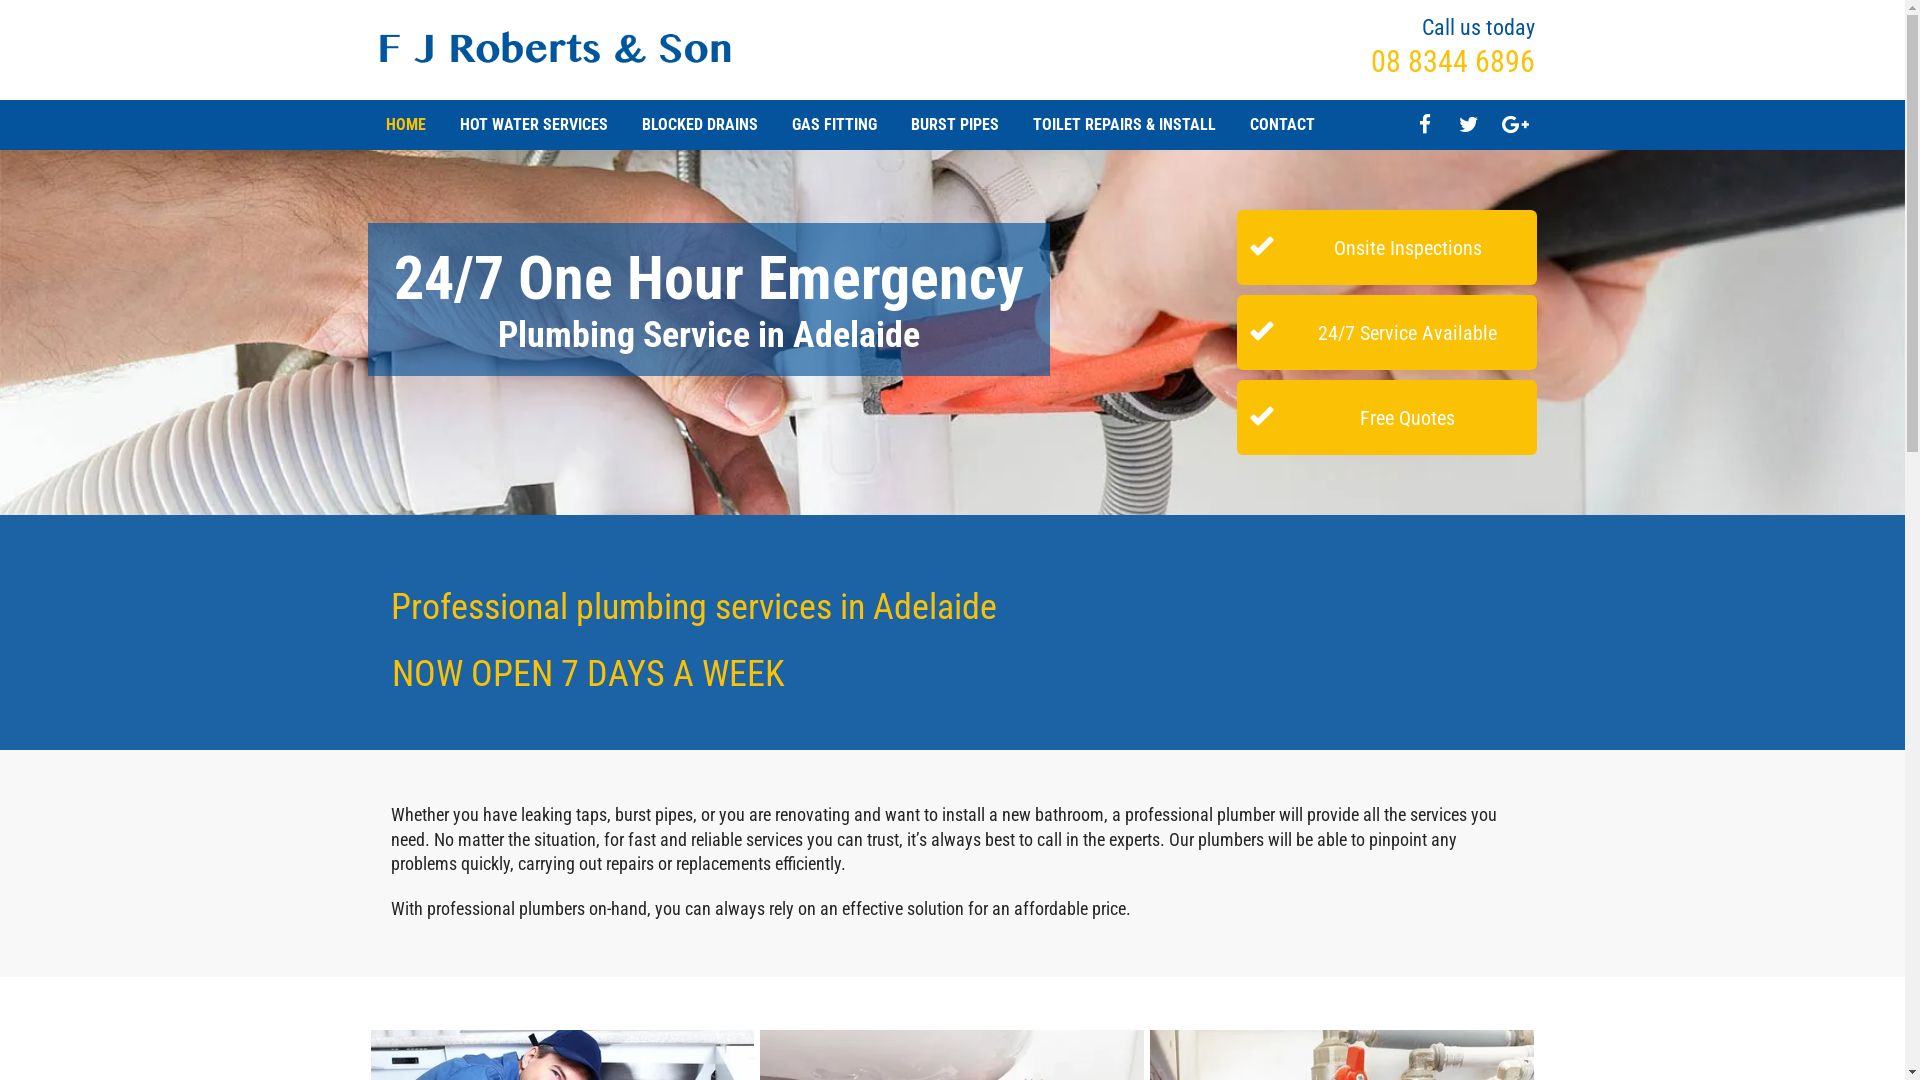 This screenshot has width=1920, height=1080. I want to click on BLOCKED DRAINS, so click(700, 125).